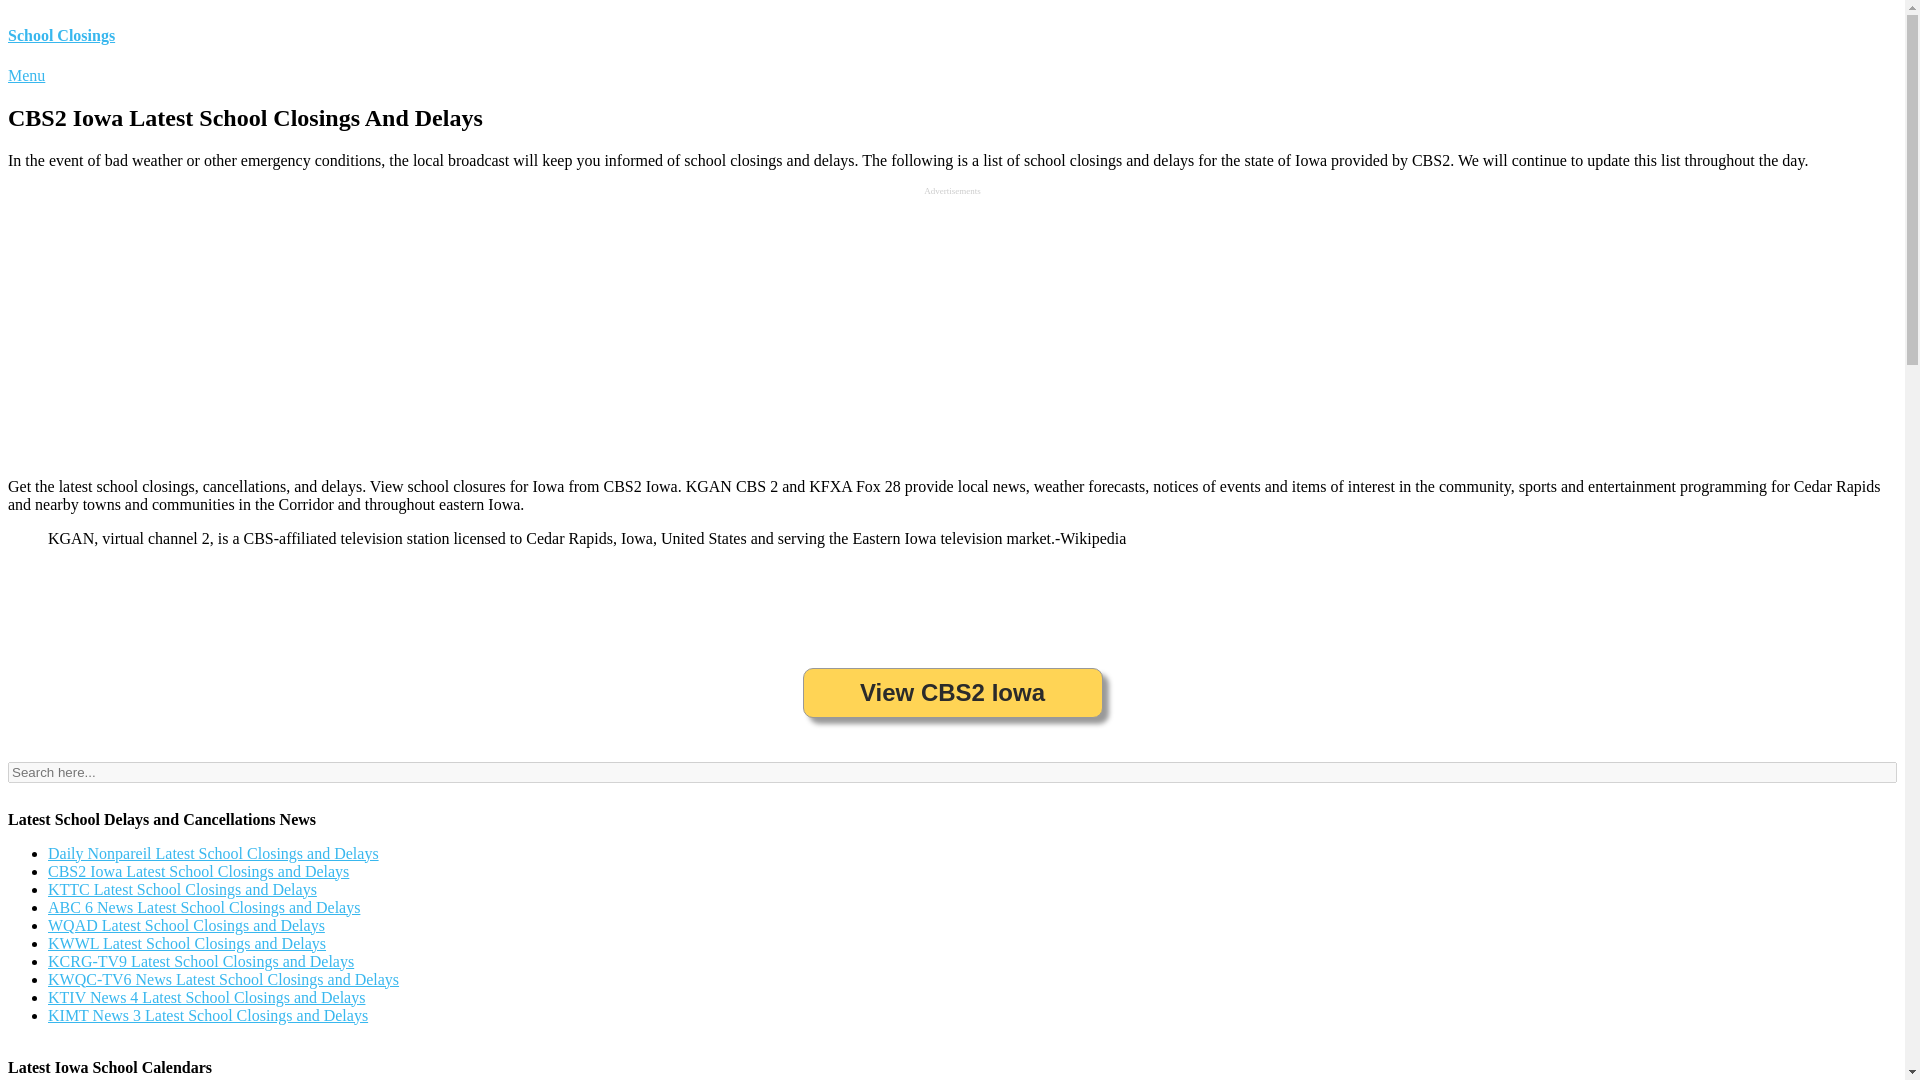  I want to click on KTTC Latest School Closings and Delays, so click(182, 889).